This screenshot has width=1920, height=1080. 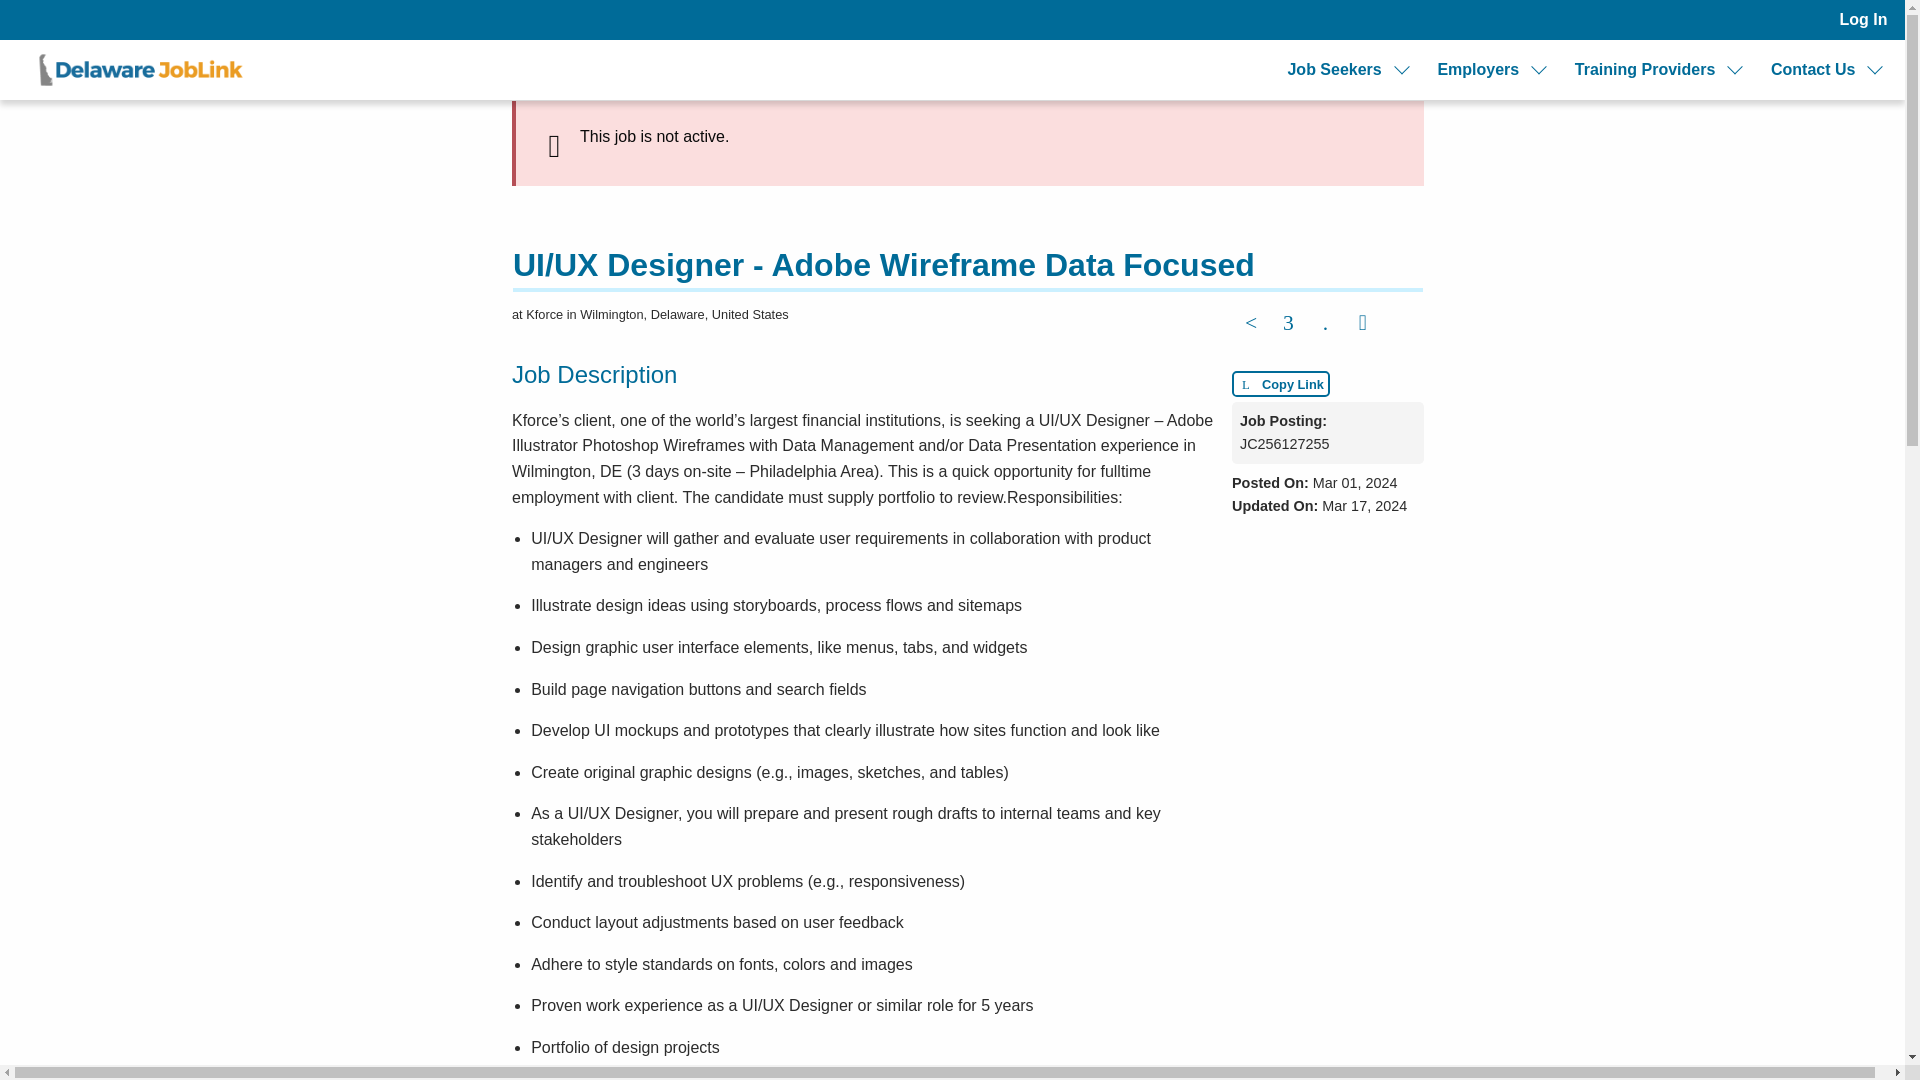 What do you see at coordinates (1644, 70) in the screenshot?
I see `Training Providers` at bounding box center [1644, 70].